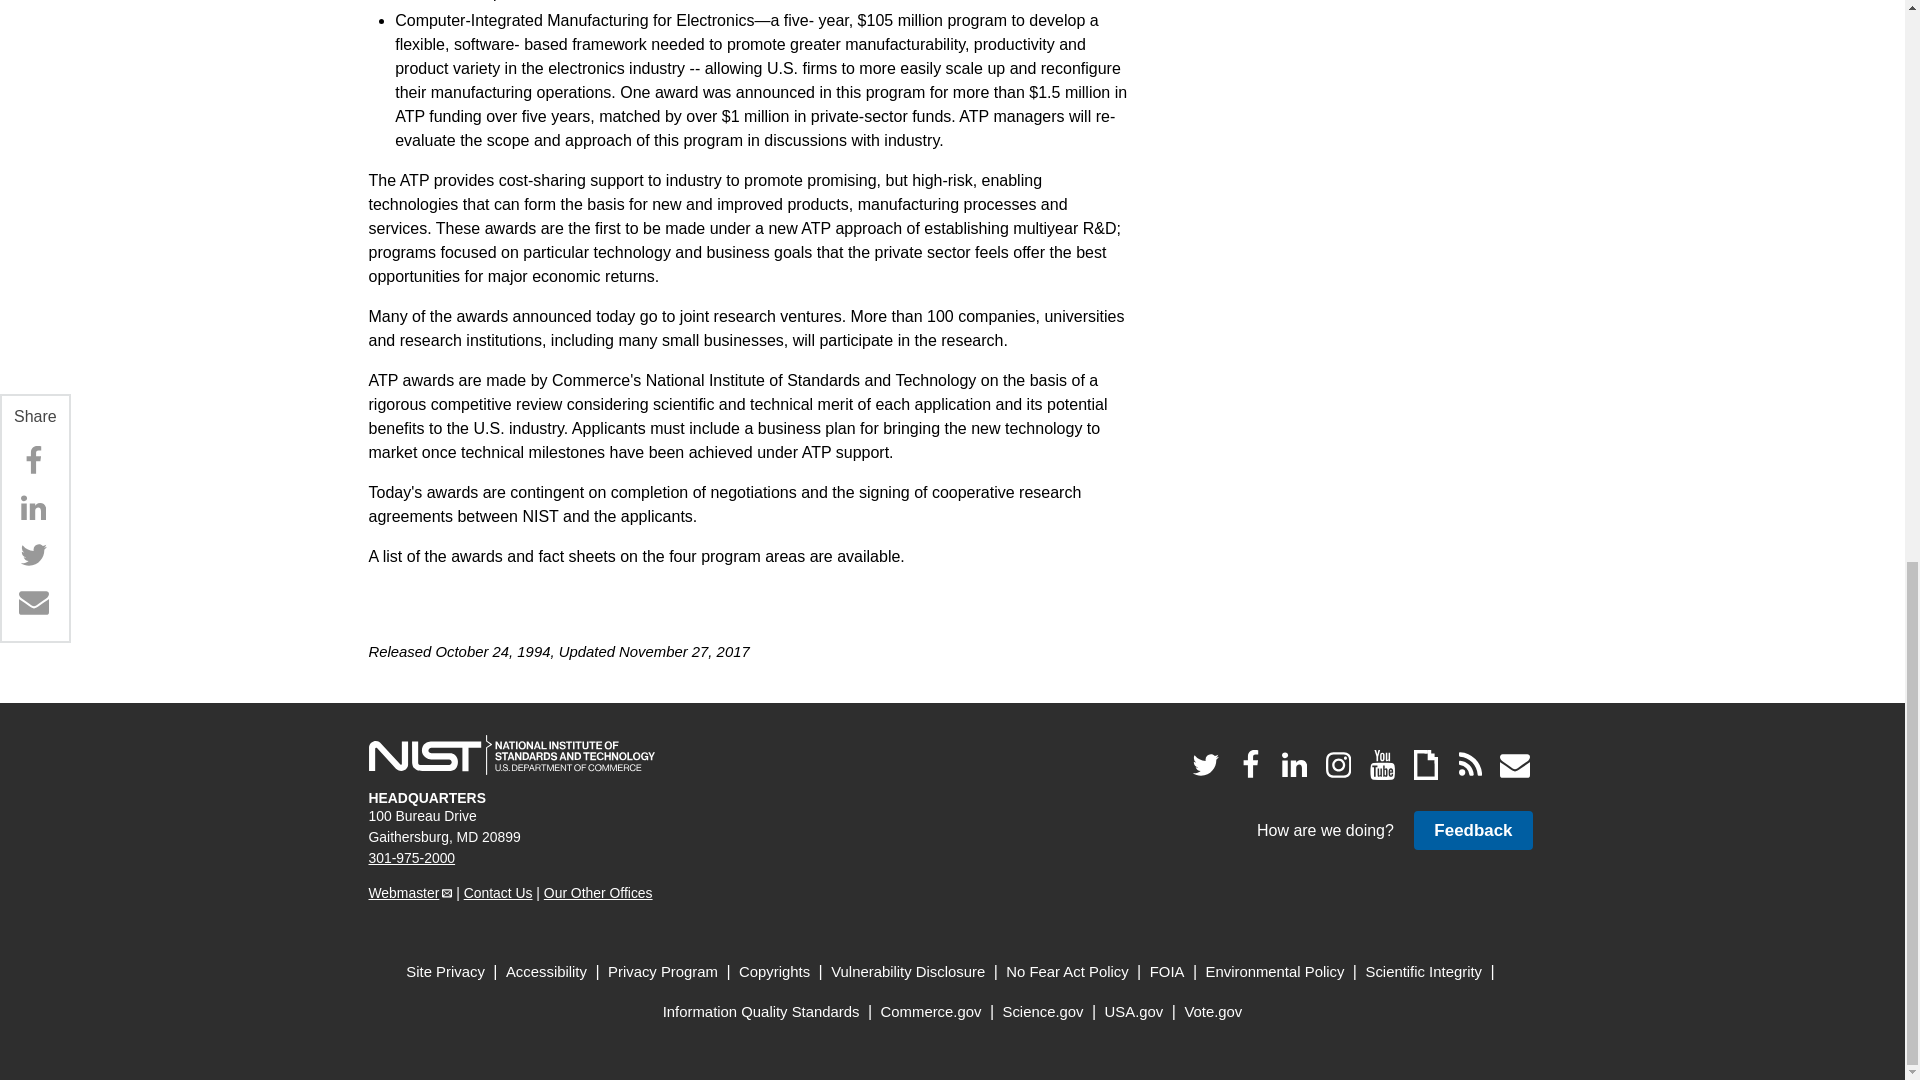 The height and width of the screenshot is (1080, 1920). What do you see at coordinates (1167, 972) in the screenshot?
I see `FOIA` at bounding box center [1167, 972].